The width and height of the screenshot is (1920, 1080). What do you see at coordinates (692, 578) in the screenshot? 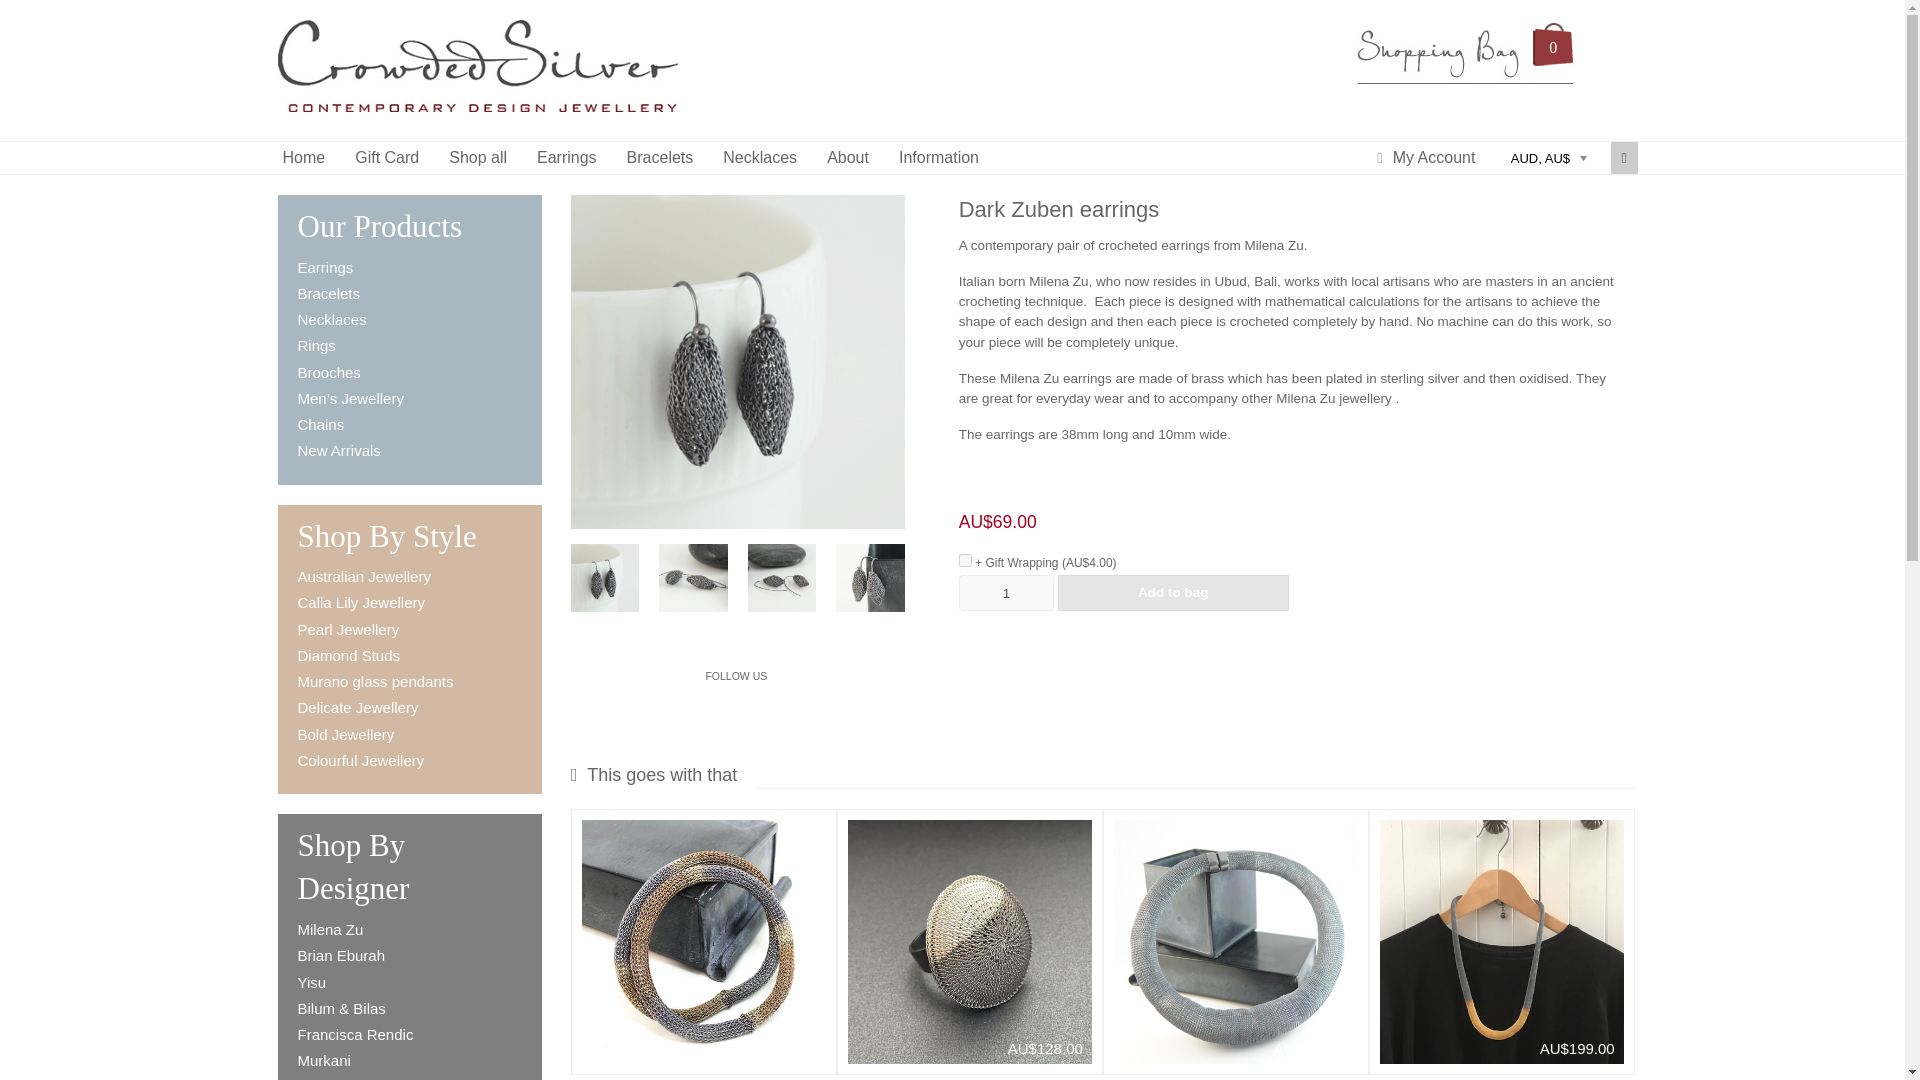
I see `Dark Zuben earrings` at bounding box center [692, 578].